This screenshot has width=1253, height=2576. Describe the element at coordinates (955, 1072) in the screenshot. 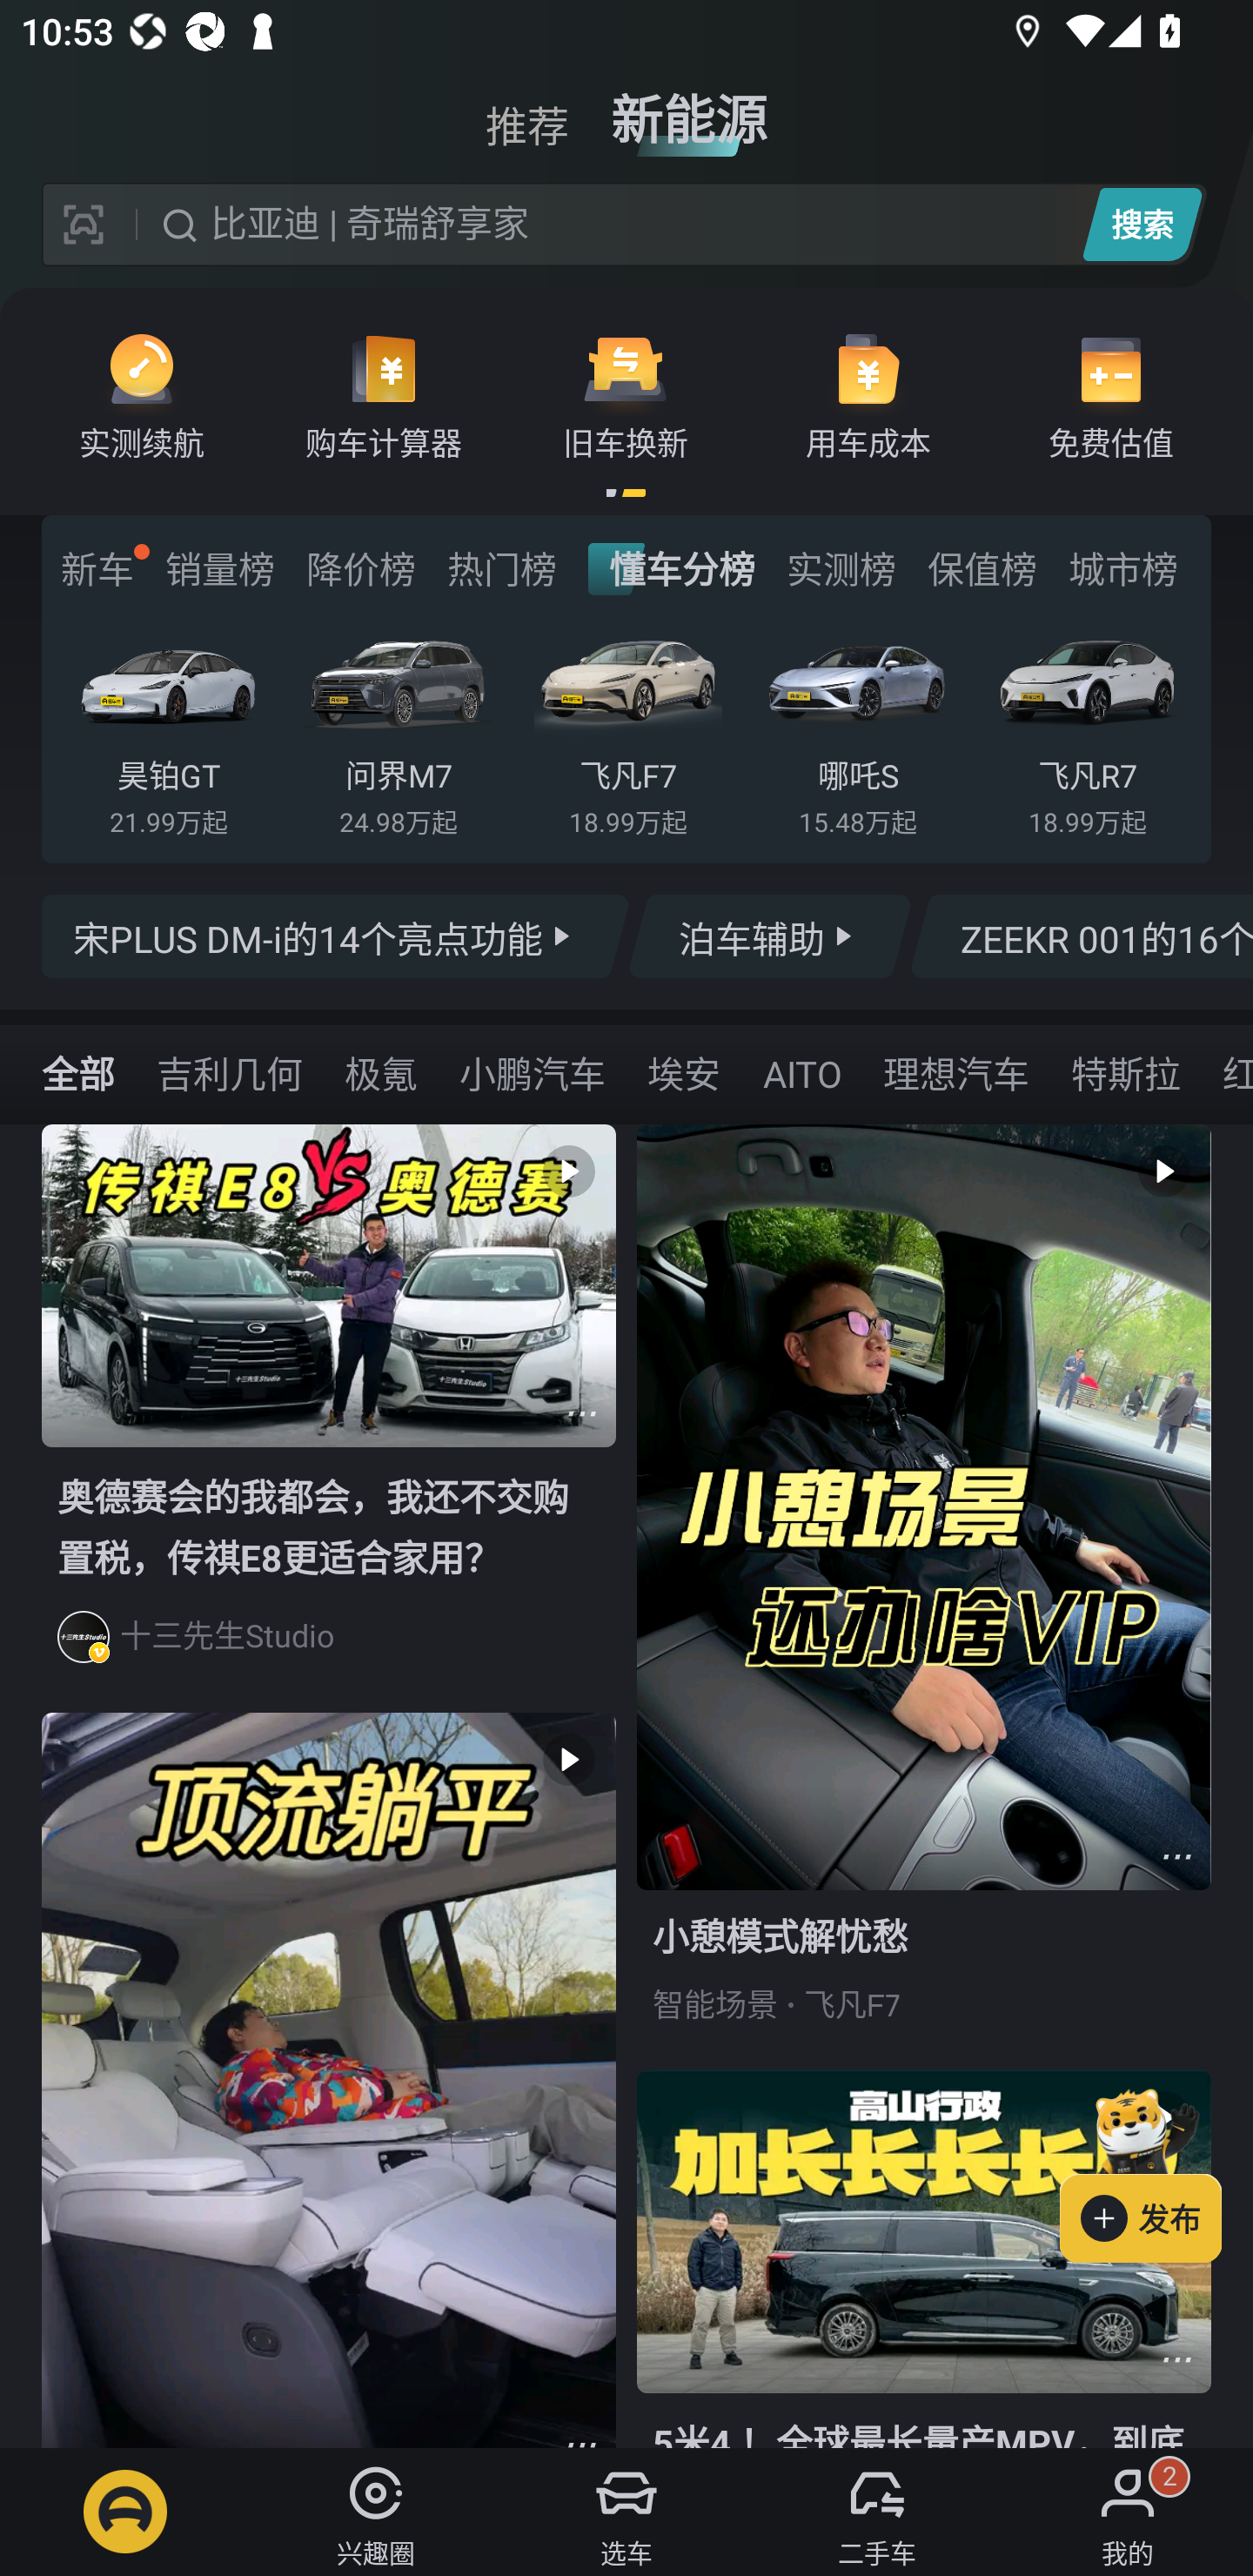

I see `理想汽车` at that location.